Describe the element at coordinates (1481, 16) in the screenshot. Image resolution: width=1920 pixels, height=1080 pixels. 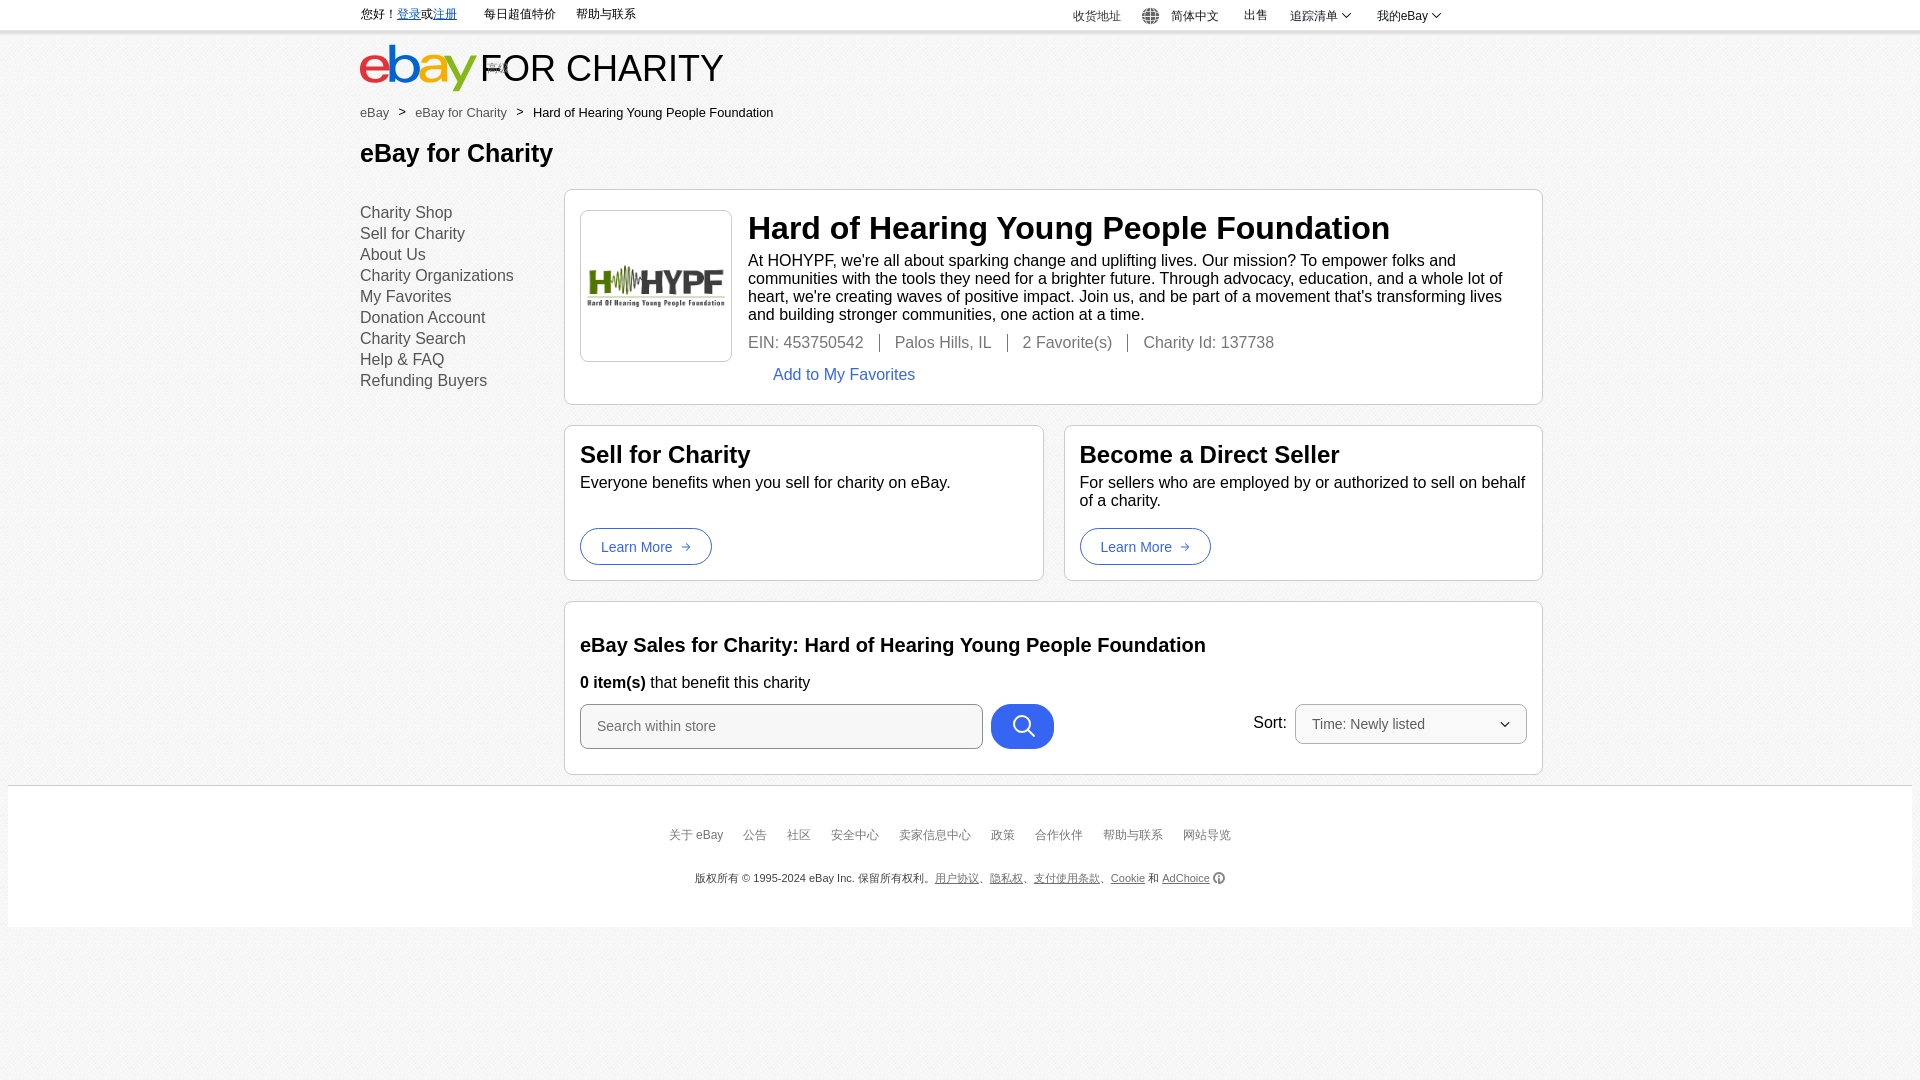
I see `Notifications` at that location.